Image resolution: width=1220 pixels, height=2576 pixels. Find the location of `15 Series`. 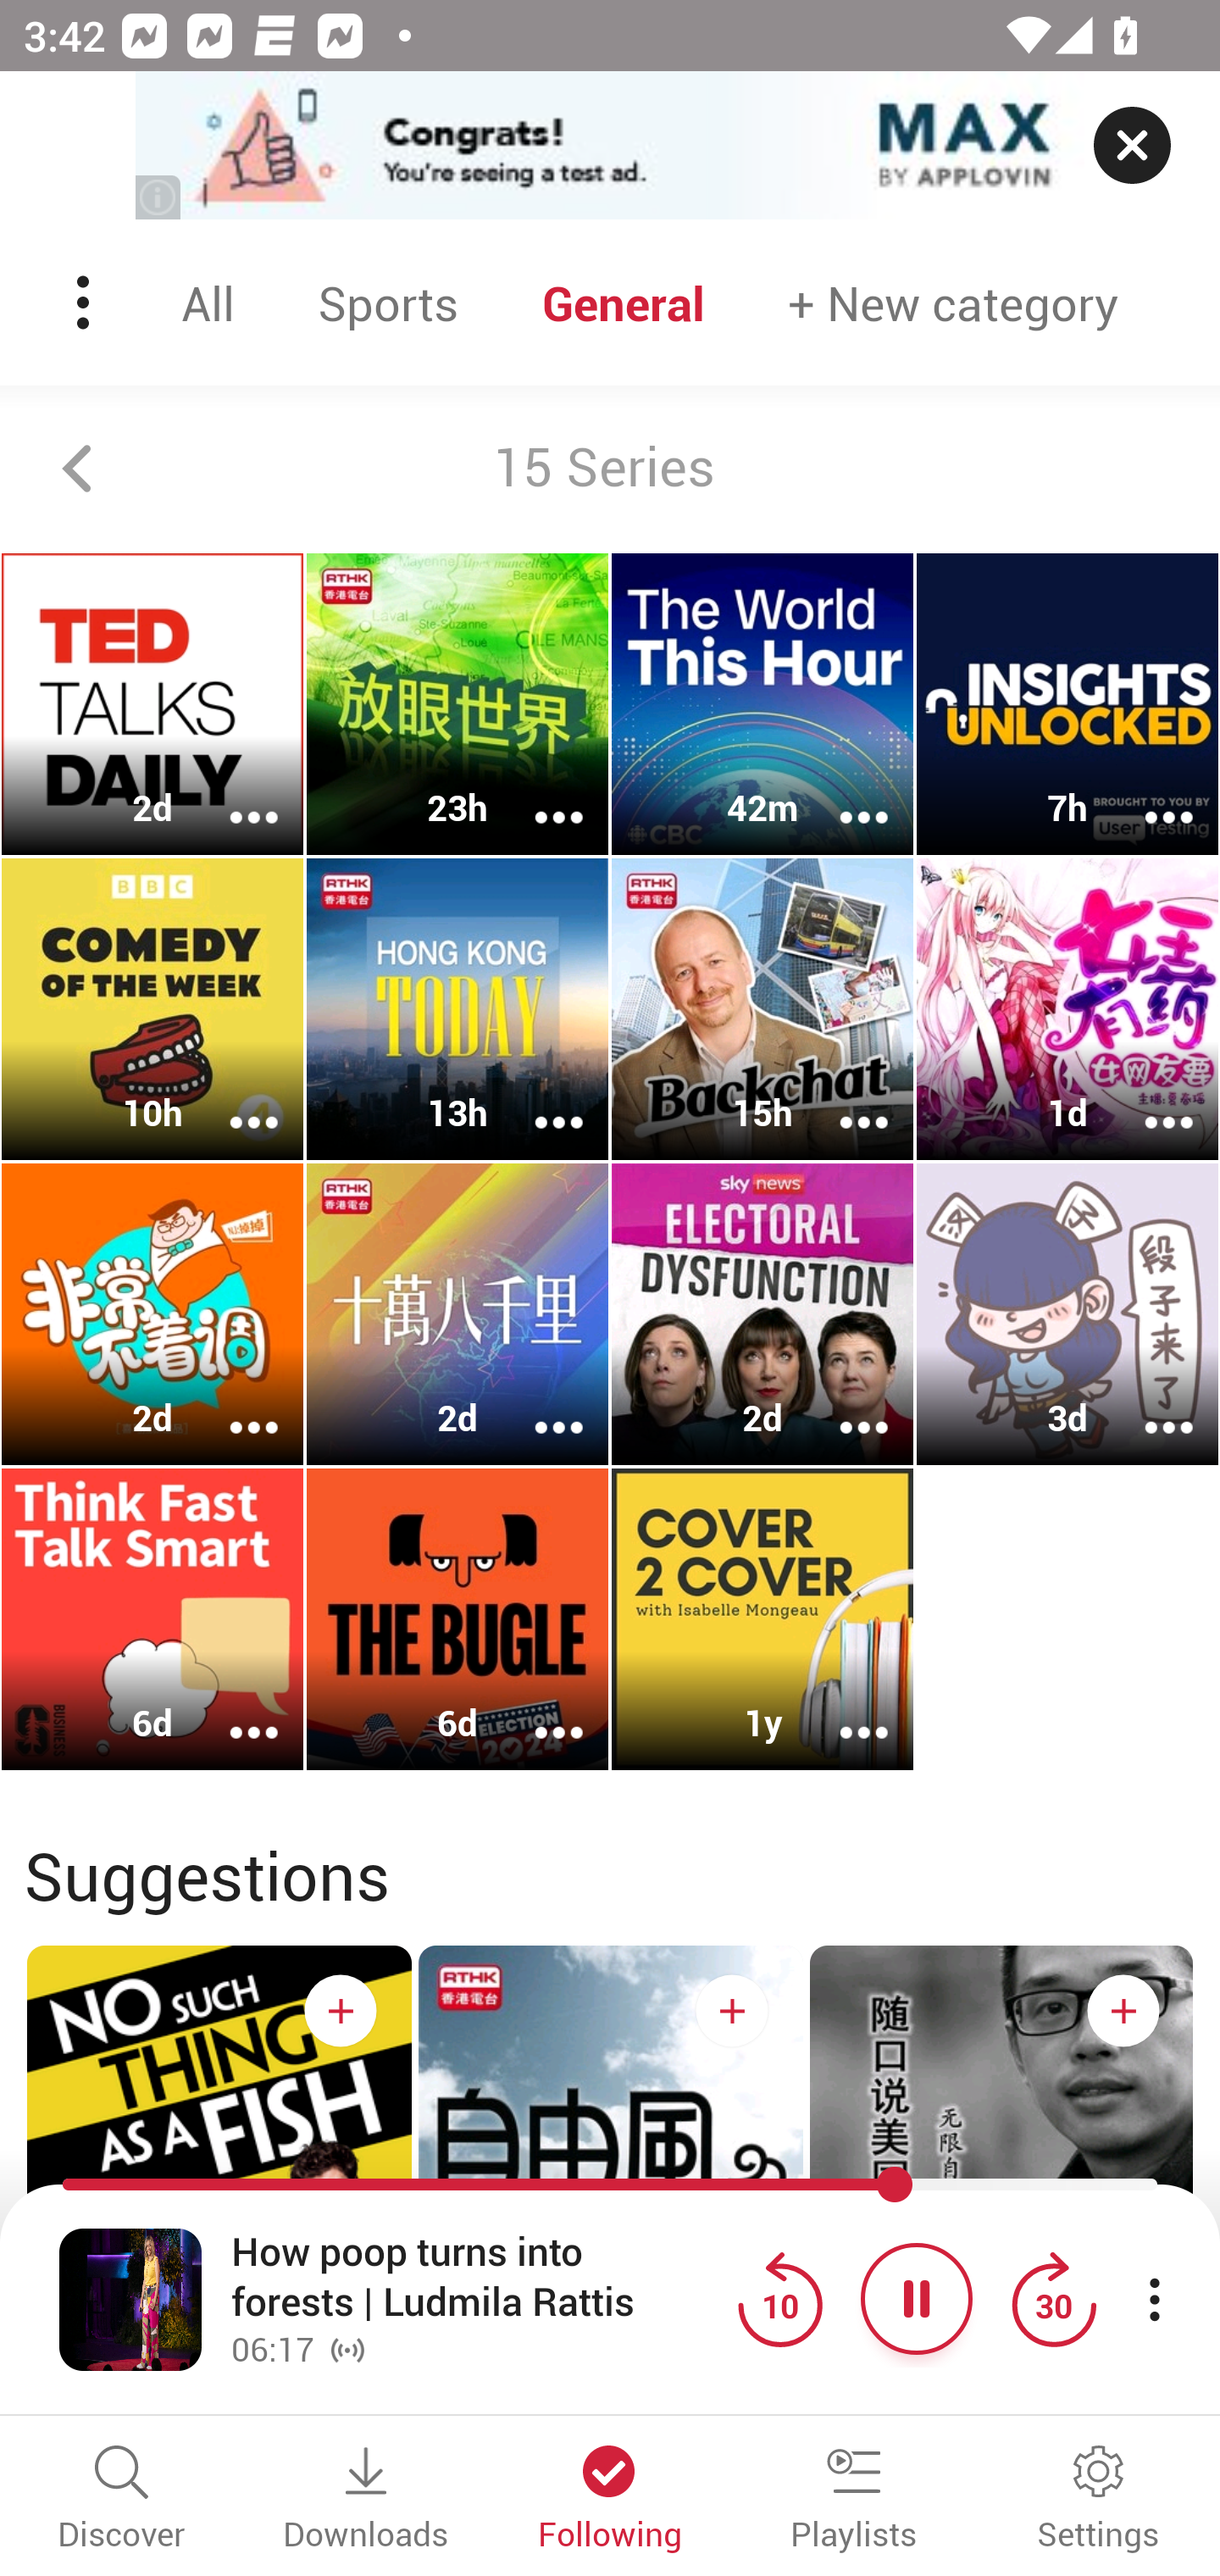

15 Series is located at coordinates (610, 469).